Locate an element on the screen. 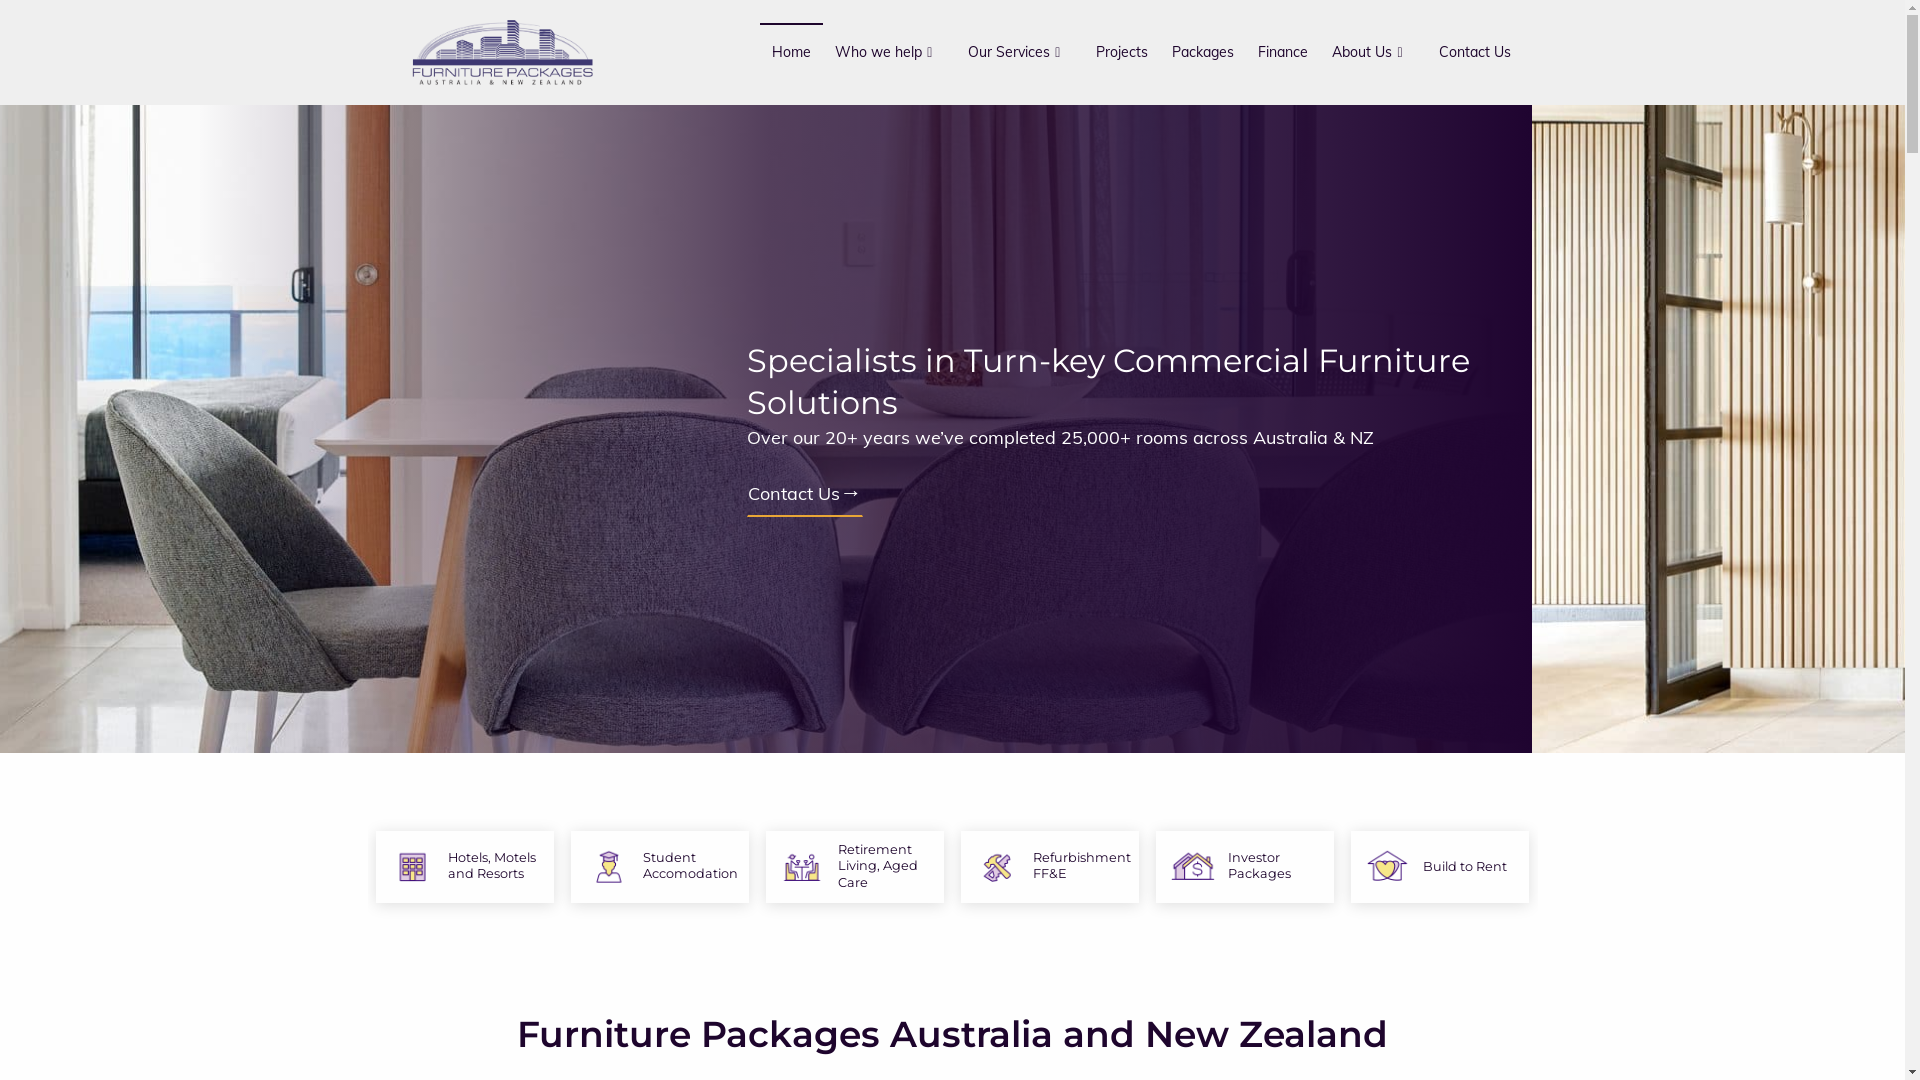 The height and width of the screenshot is (1080, 1920). Refurbishment FF&E is located at coordinates (1050, 867).